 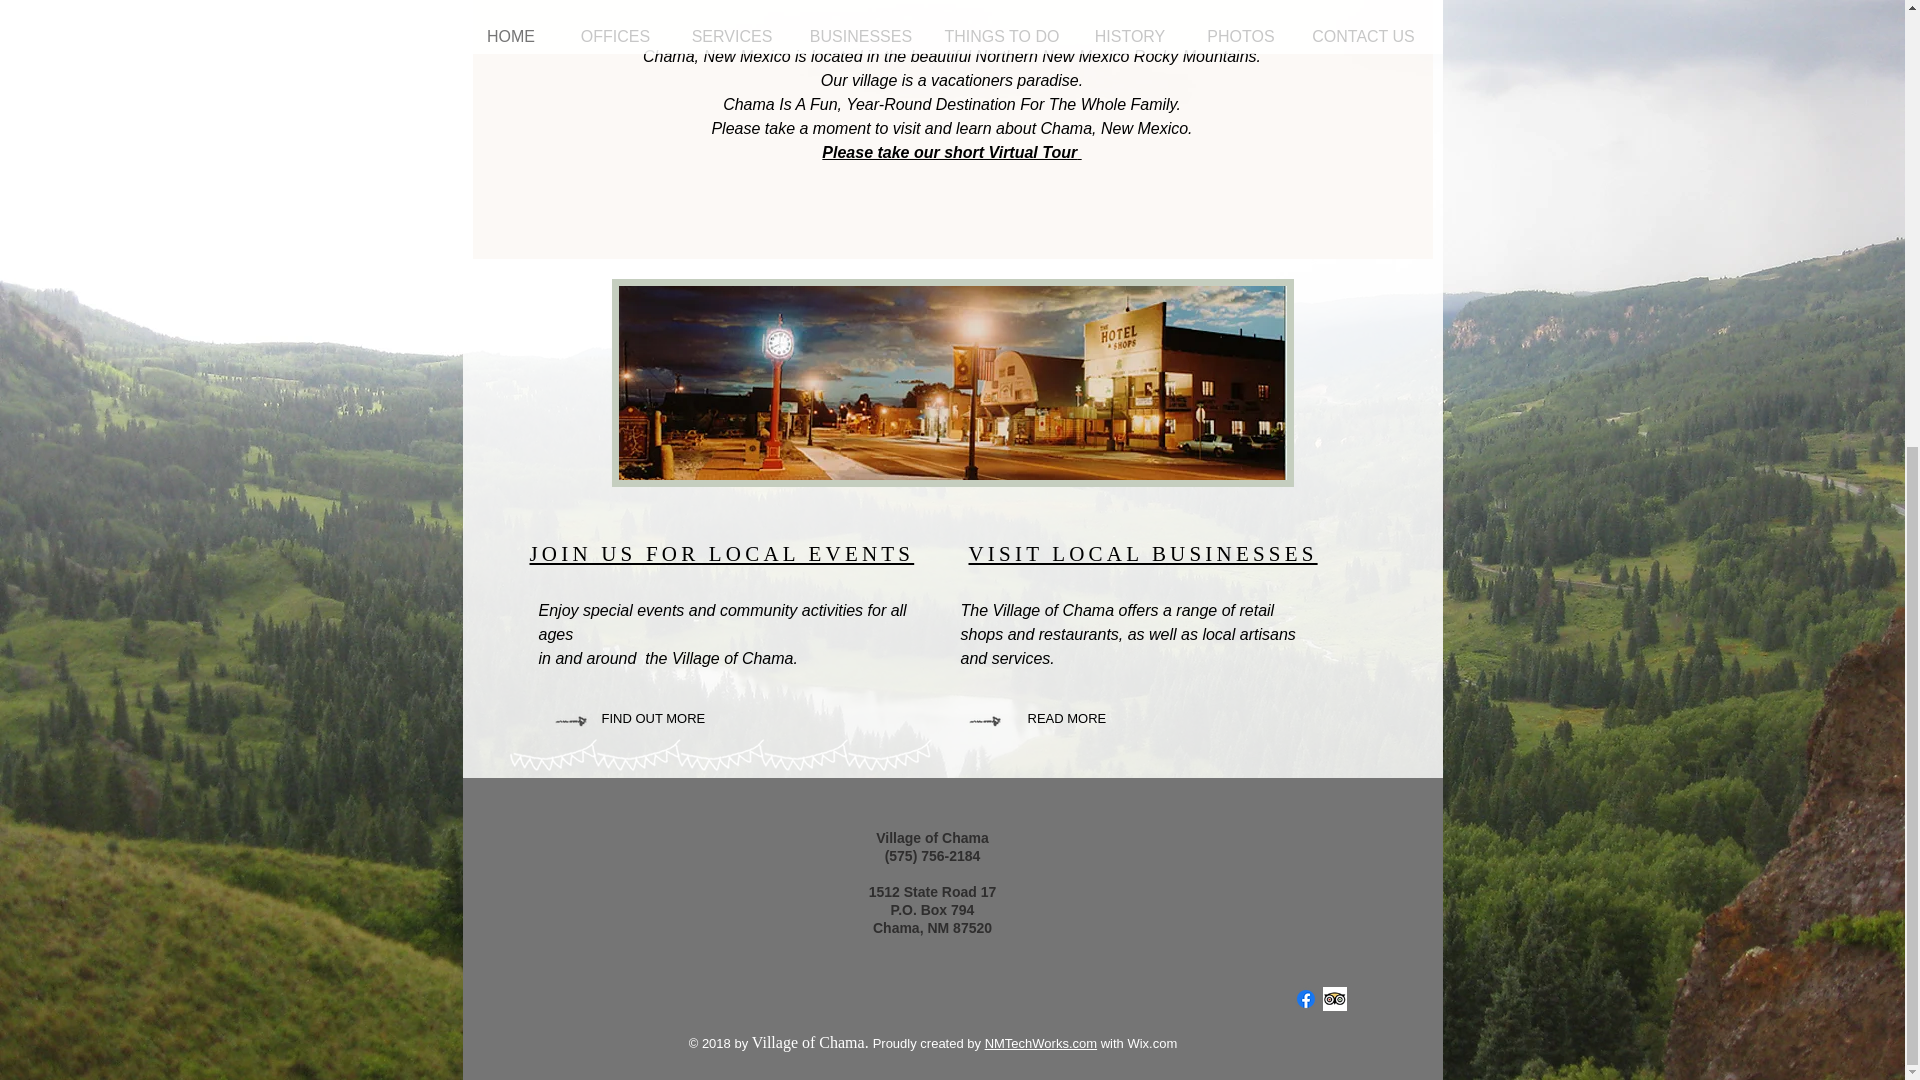 I want to click on Wix.co, so click(x=1146, y=1042).